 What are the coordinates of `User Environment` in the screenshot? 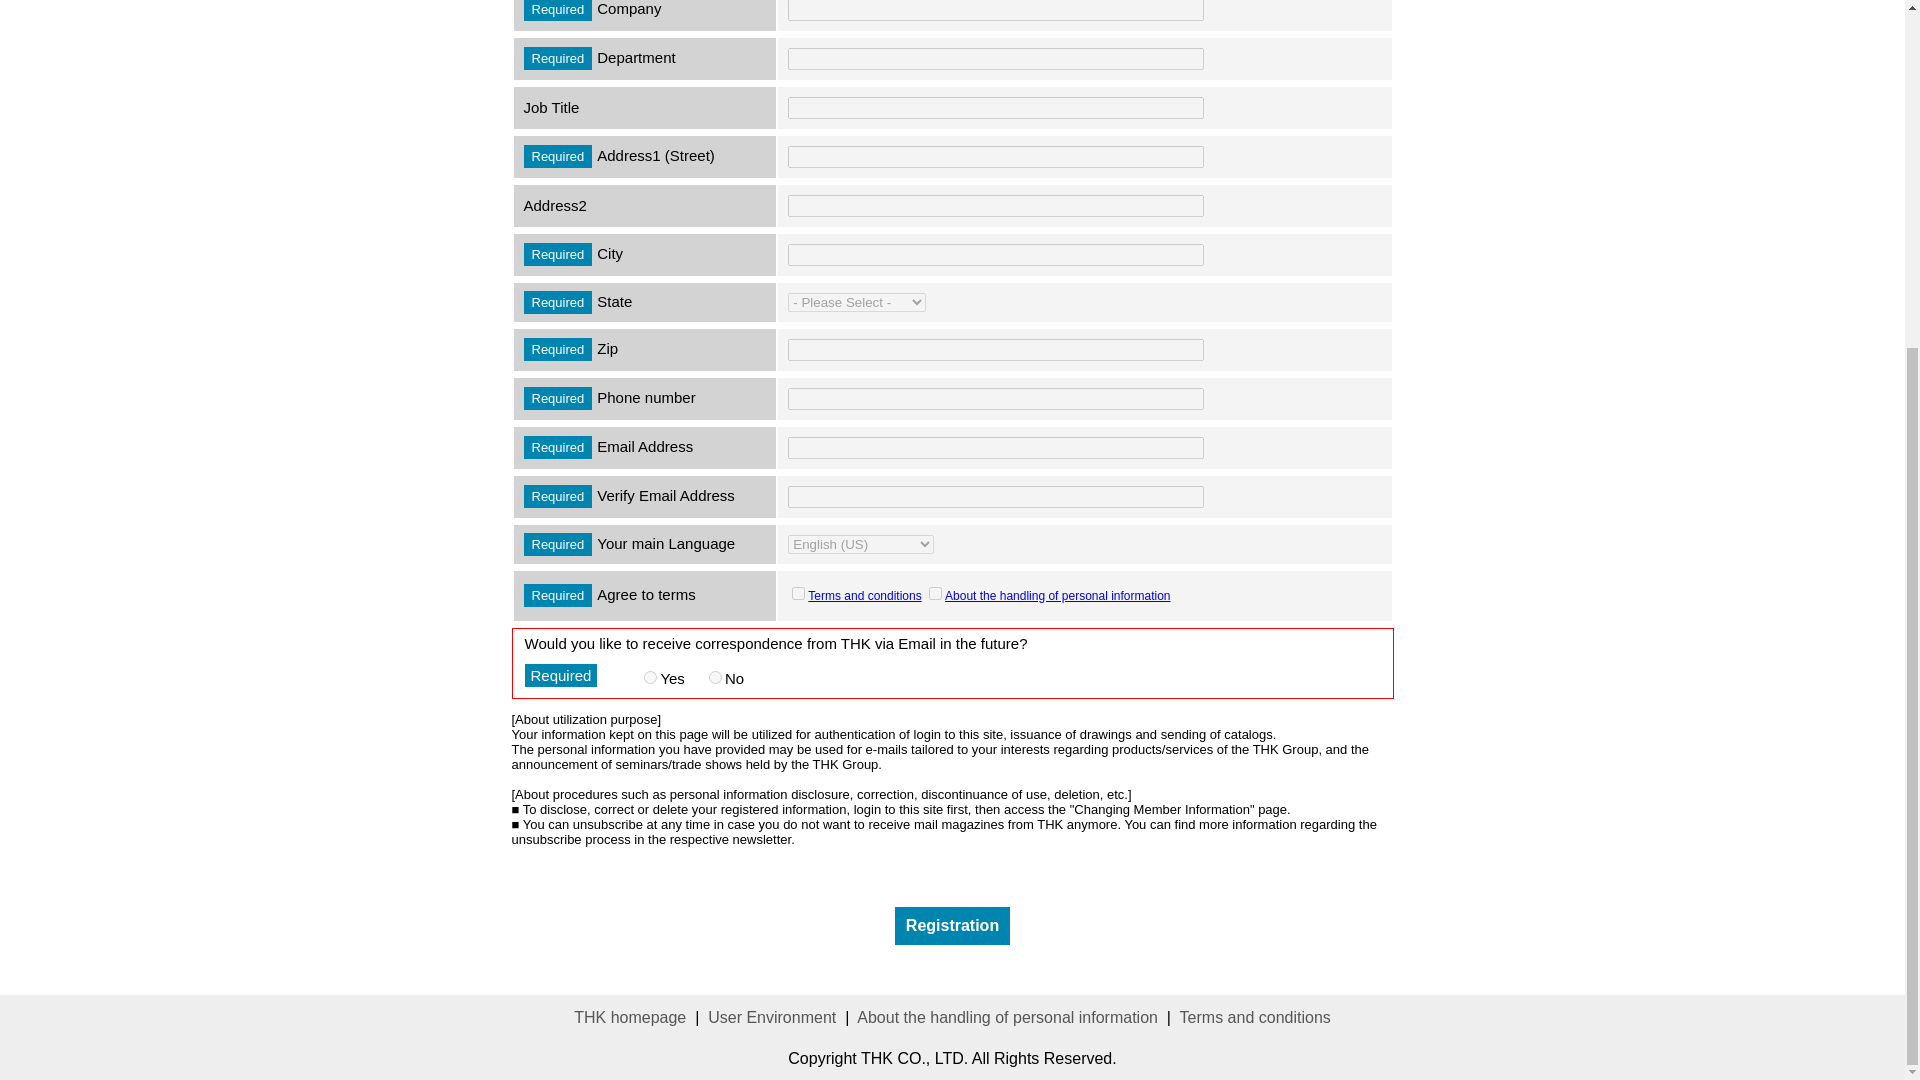 It's located at (772, 1016).